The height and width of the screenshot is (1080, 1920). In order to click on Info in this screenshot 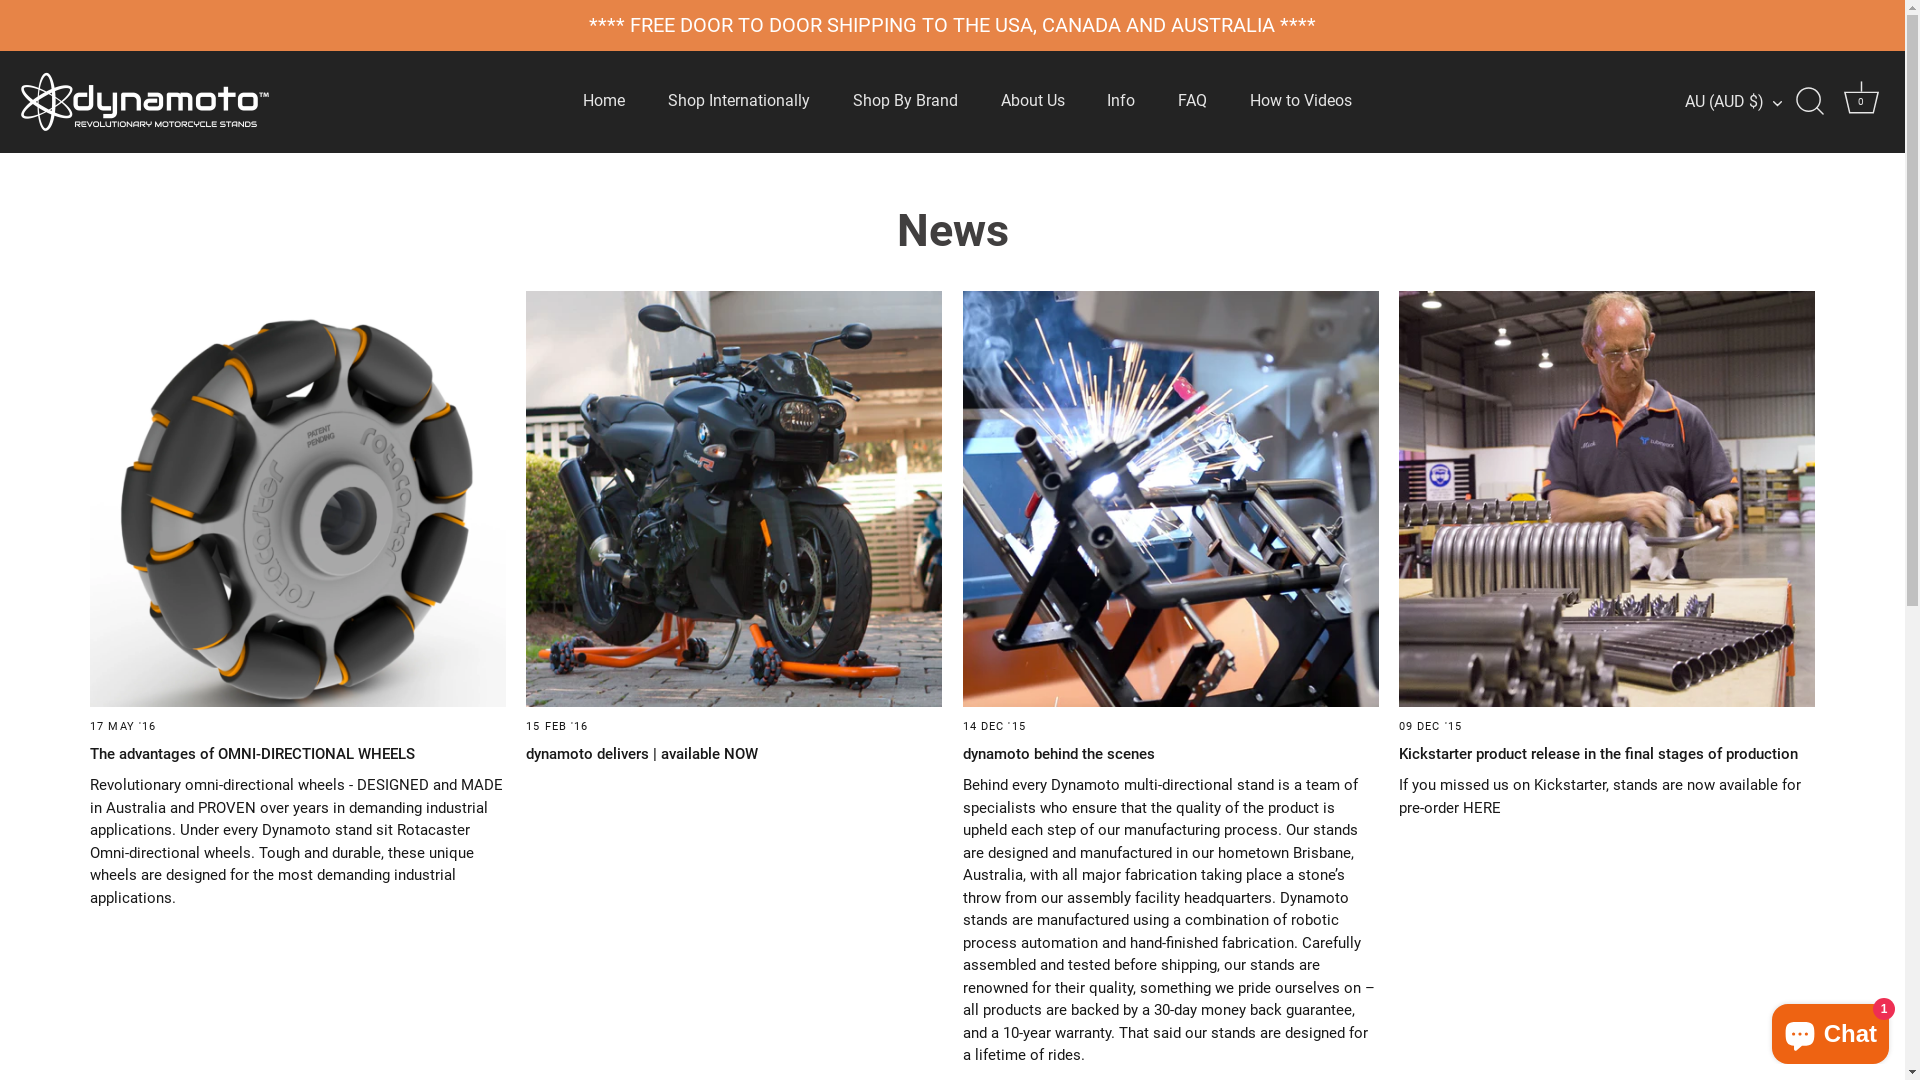, I will do `click(1122, 102)`.